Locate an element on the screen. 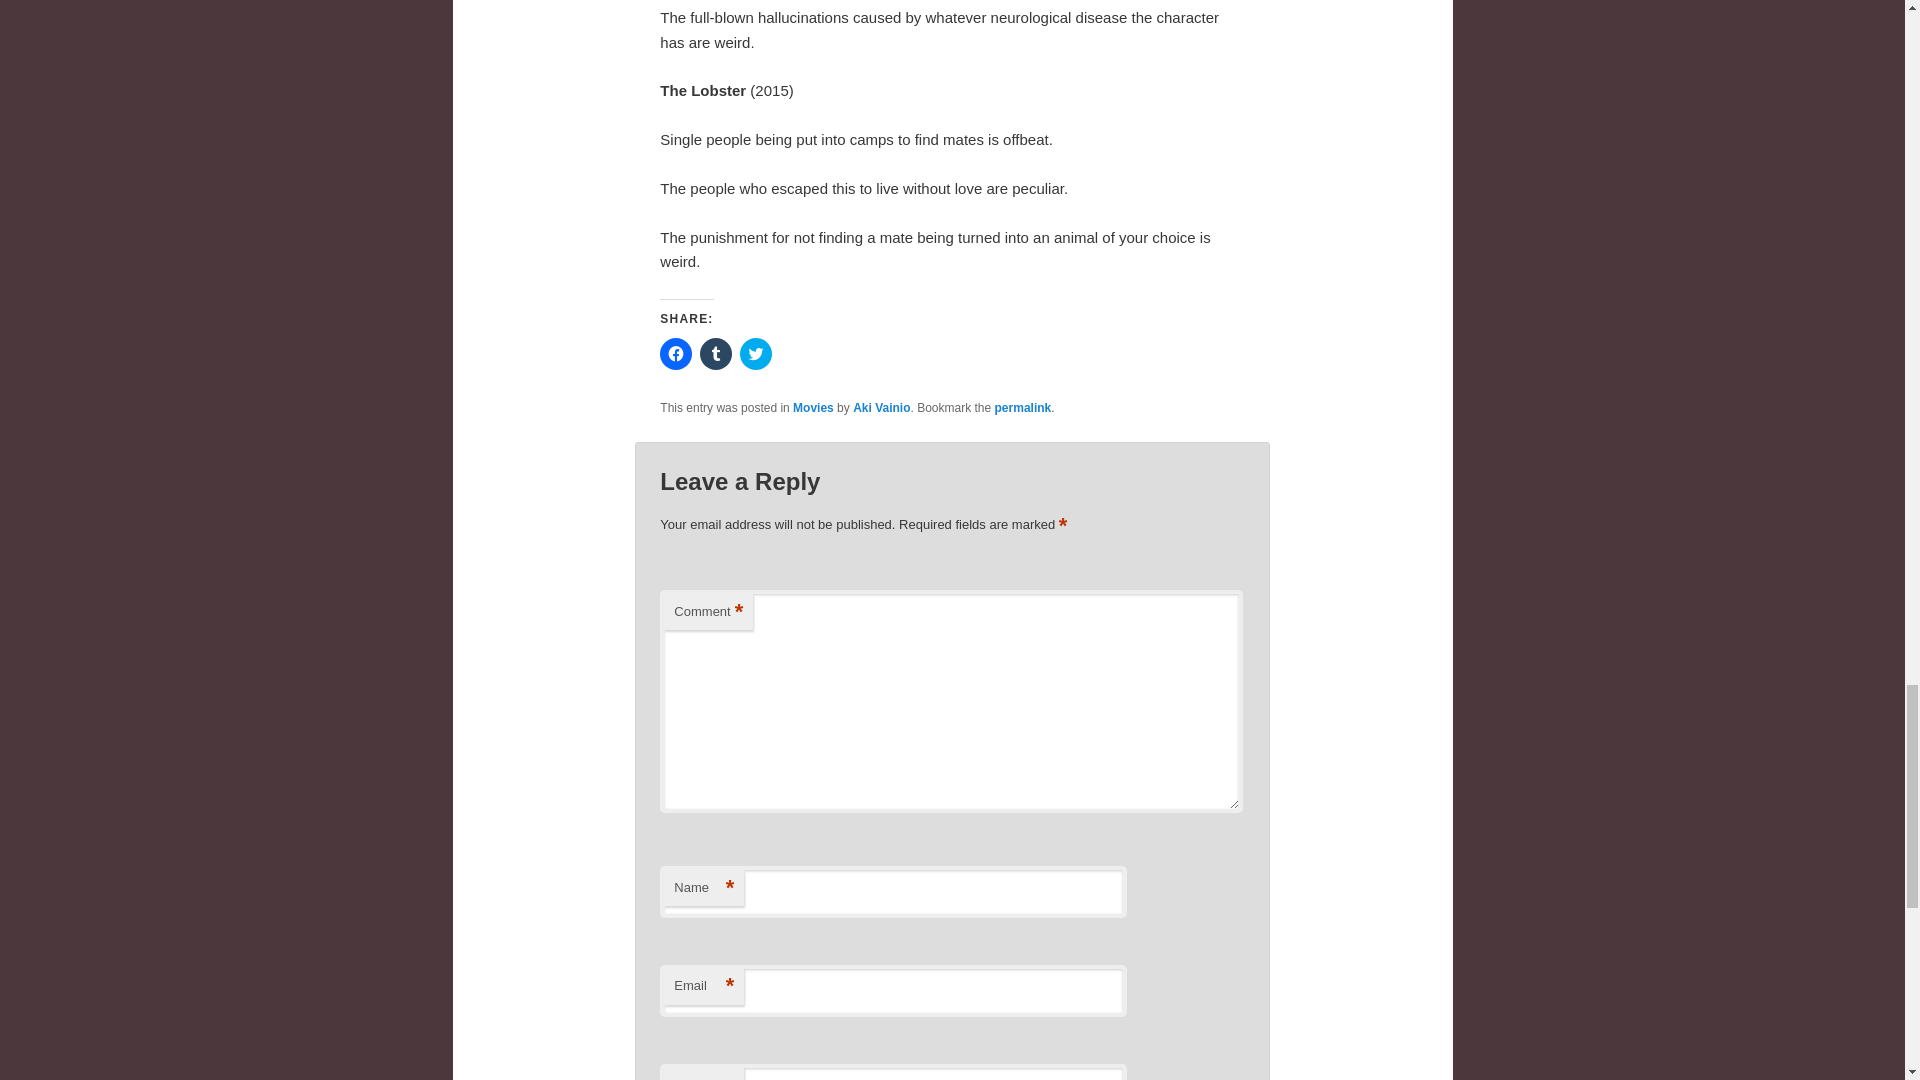  Click to share on Twitter is located at coordinates (755, 354).